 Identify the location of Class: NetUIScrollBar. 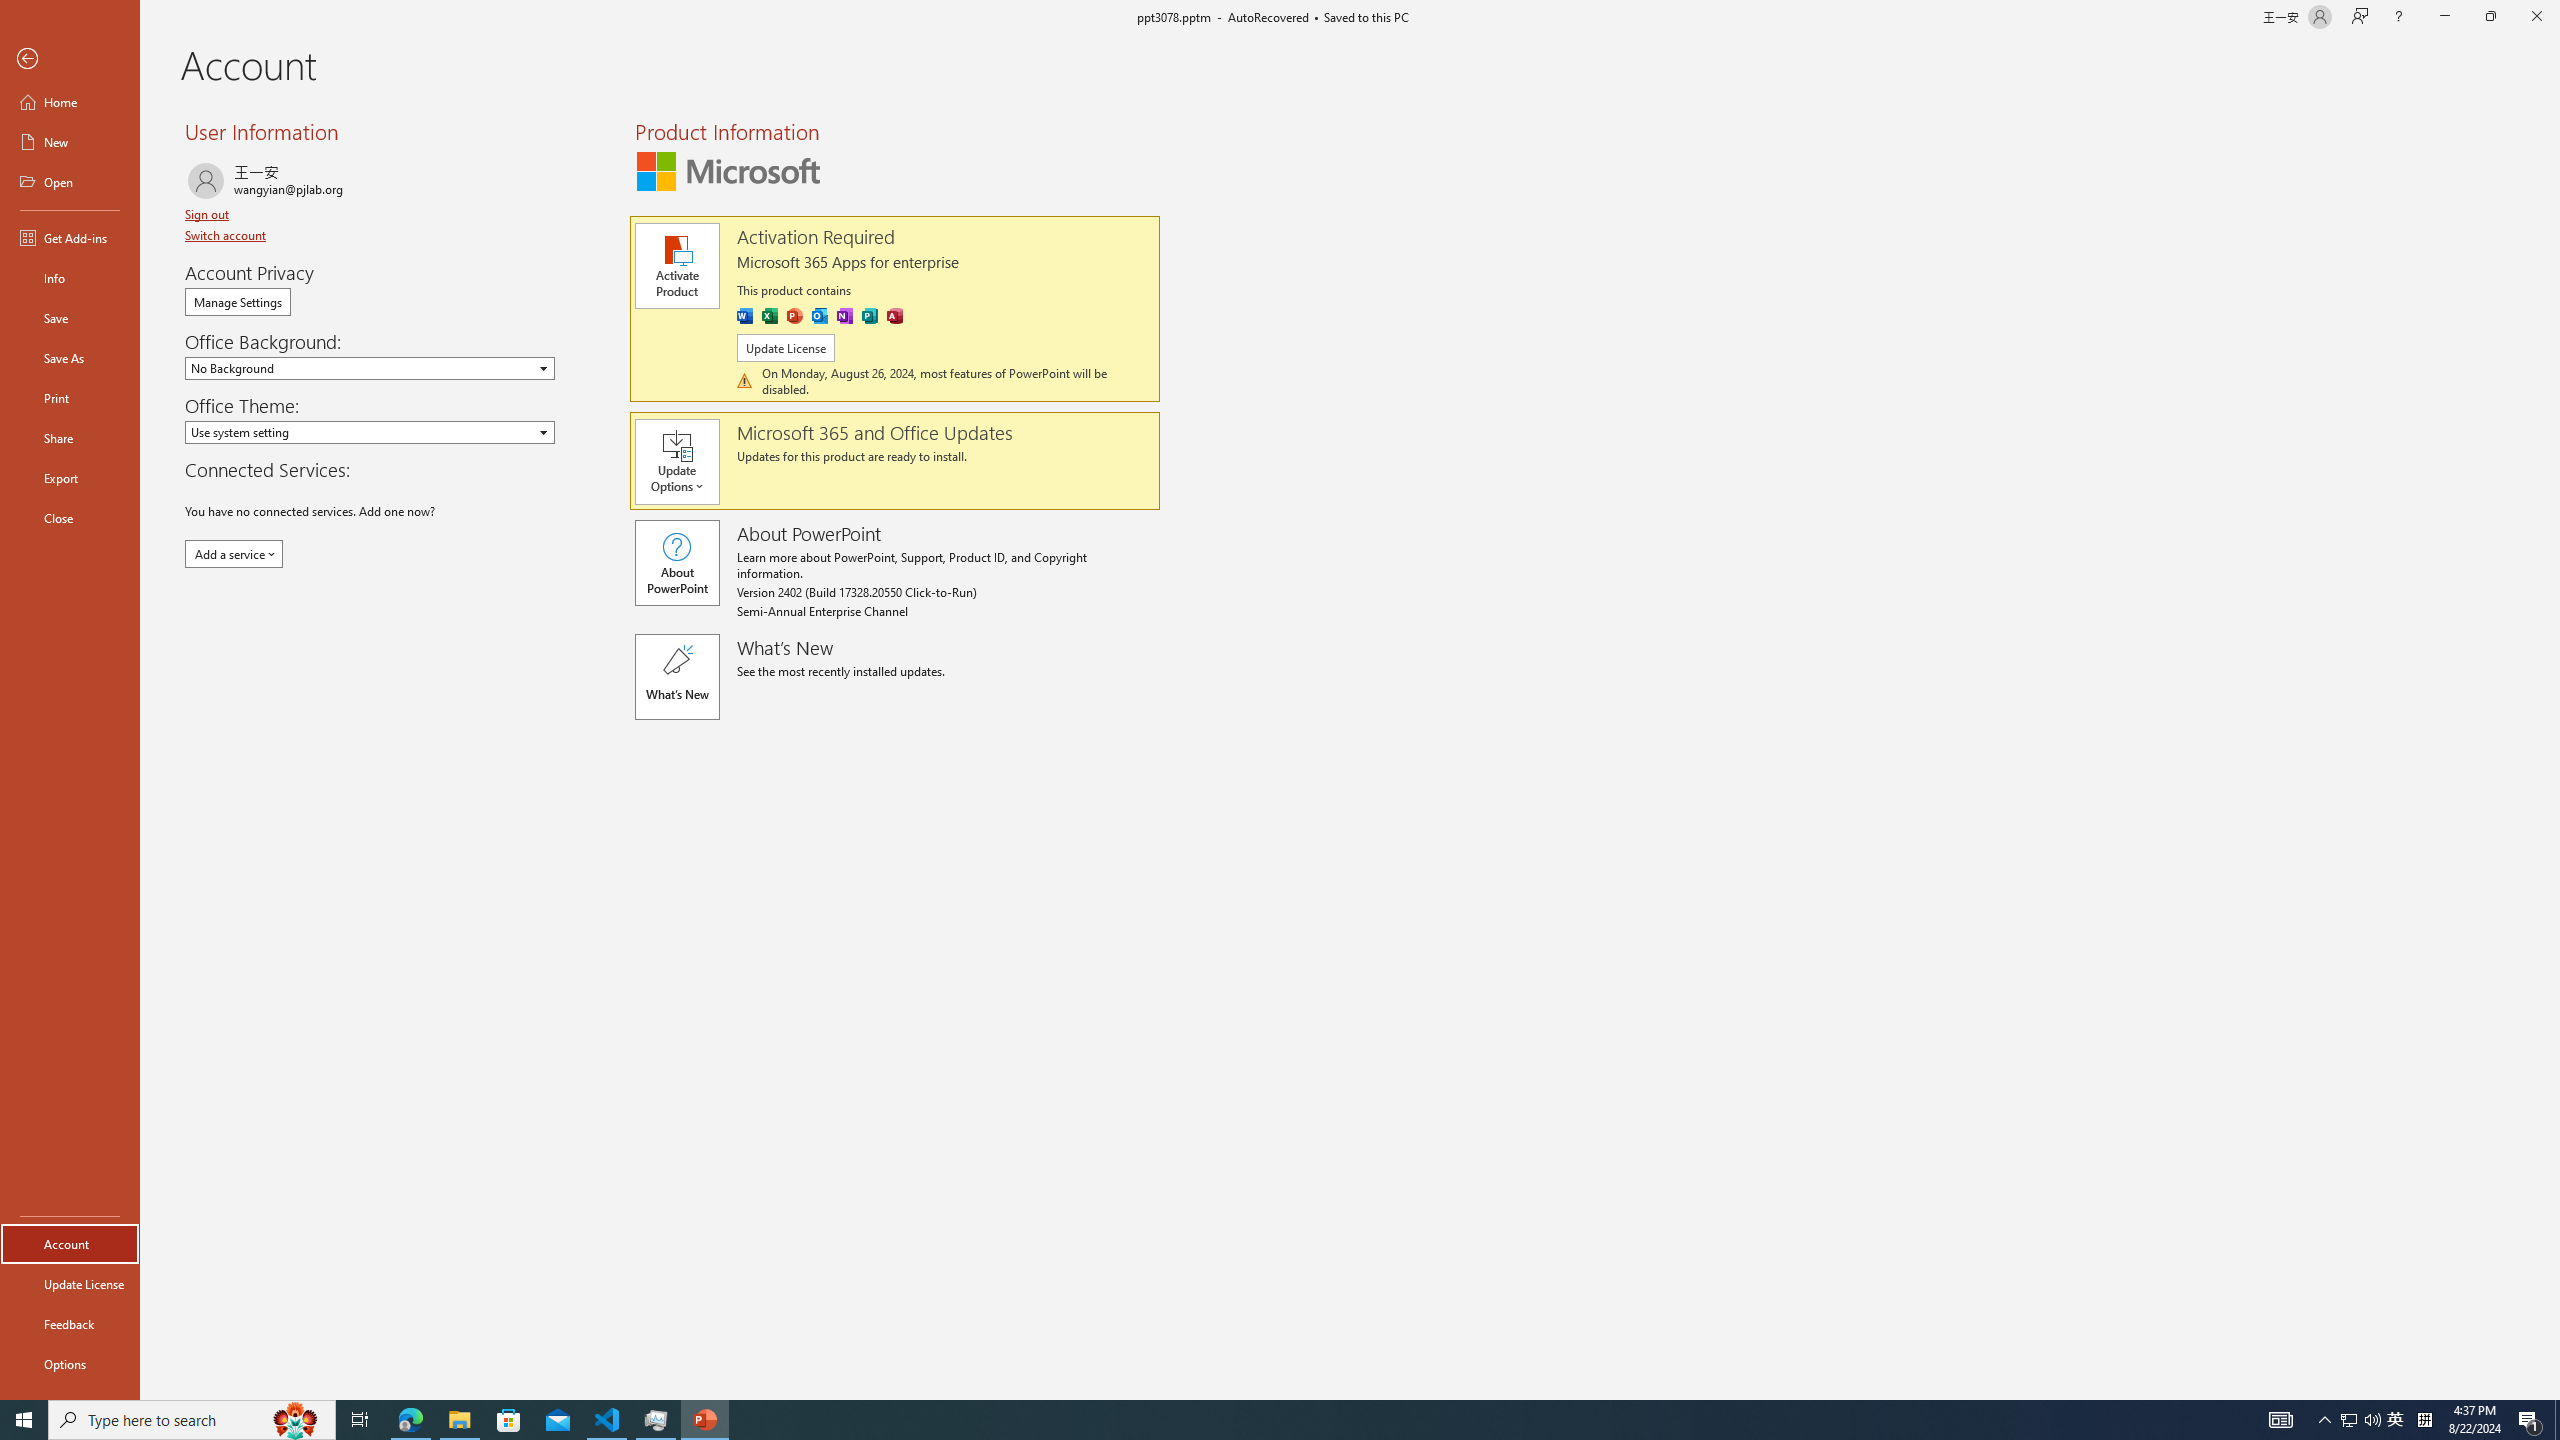
(2547, 792).